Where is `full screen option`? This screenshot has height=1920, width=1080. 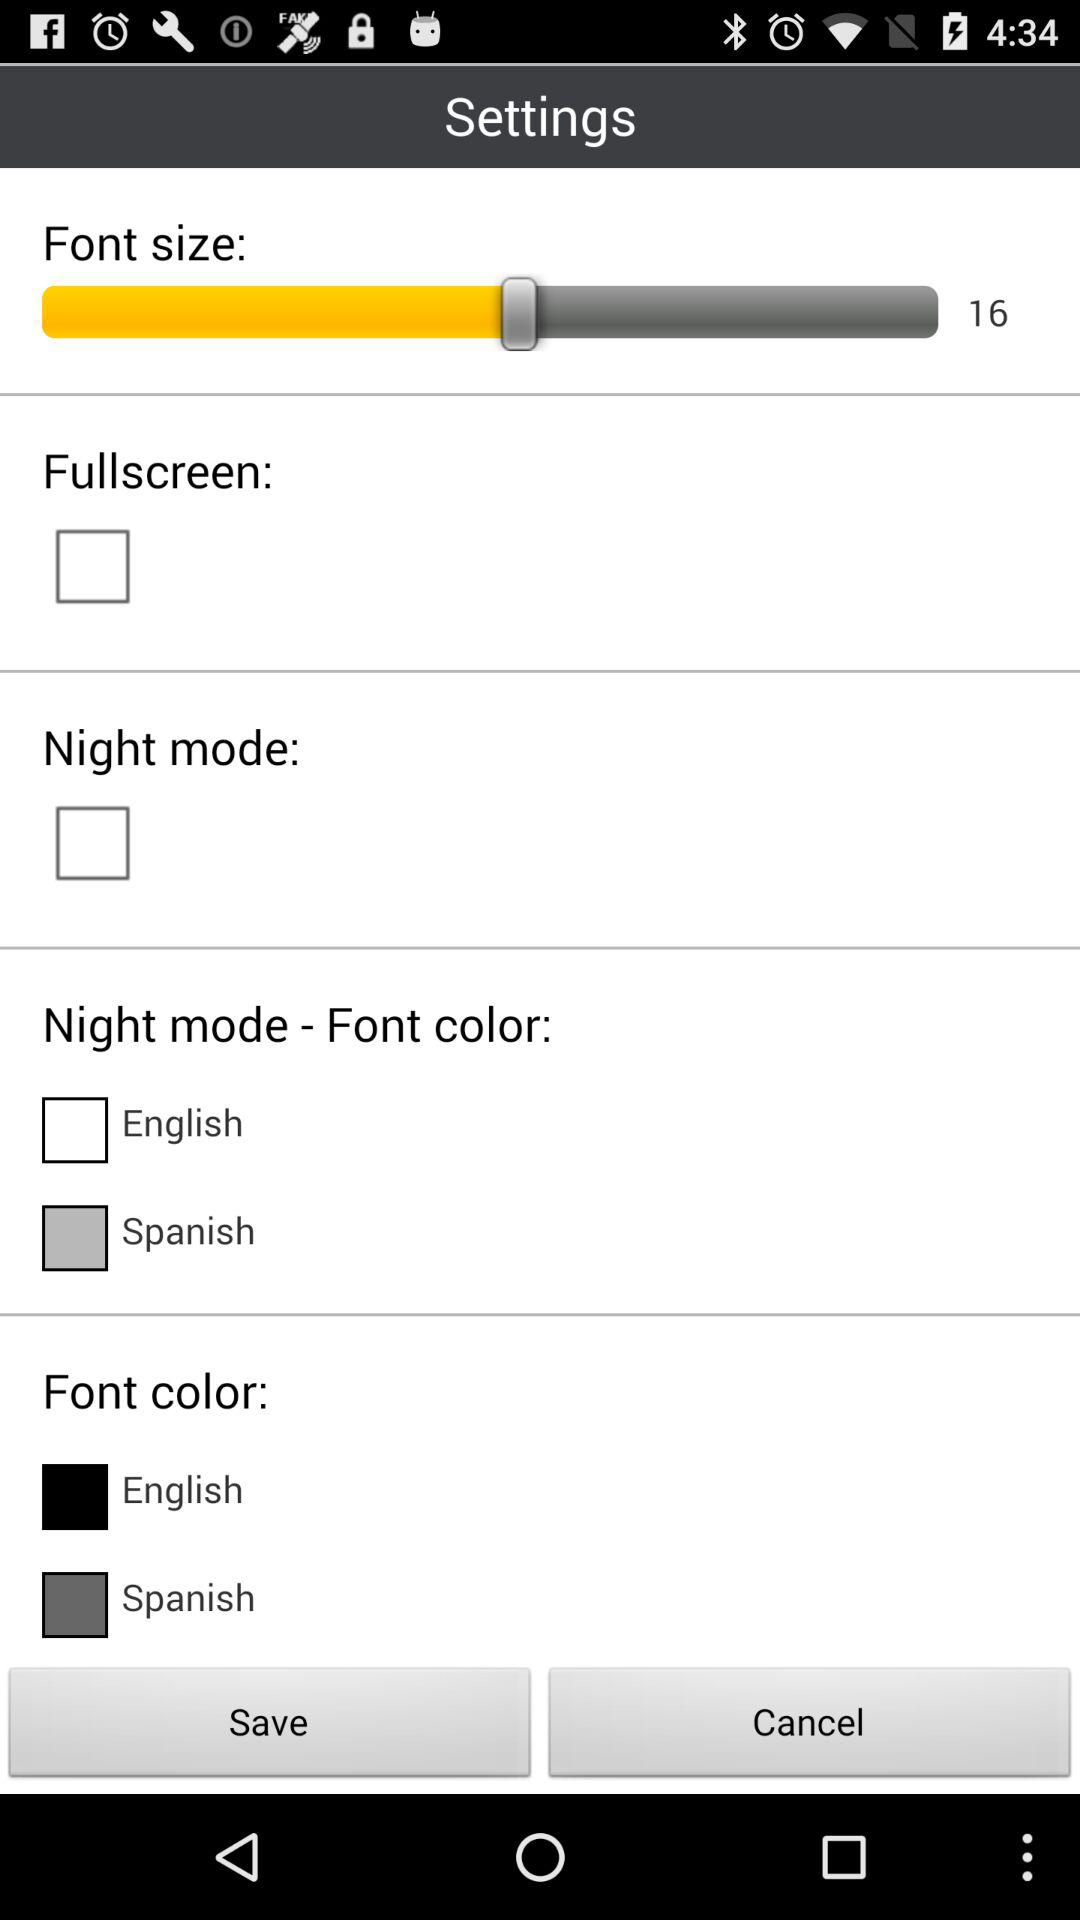 full screen option is located at coordinates (112, 564).